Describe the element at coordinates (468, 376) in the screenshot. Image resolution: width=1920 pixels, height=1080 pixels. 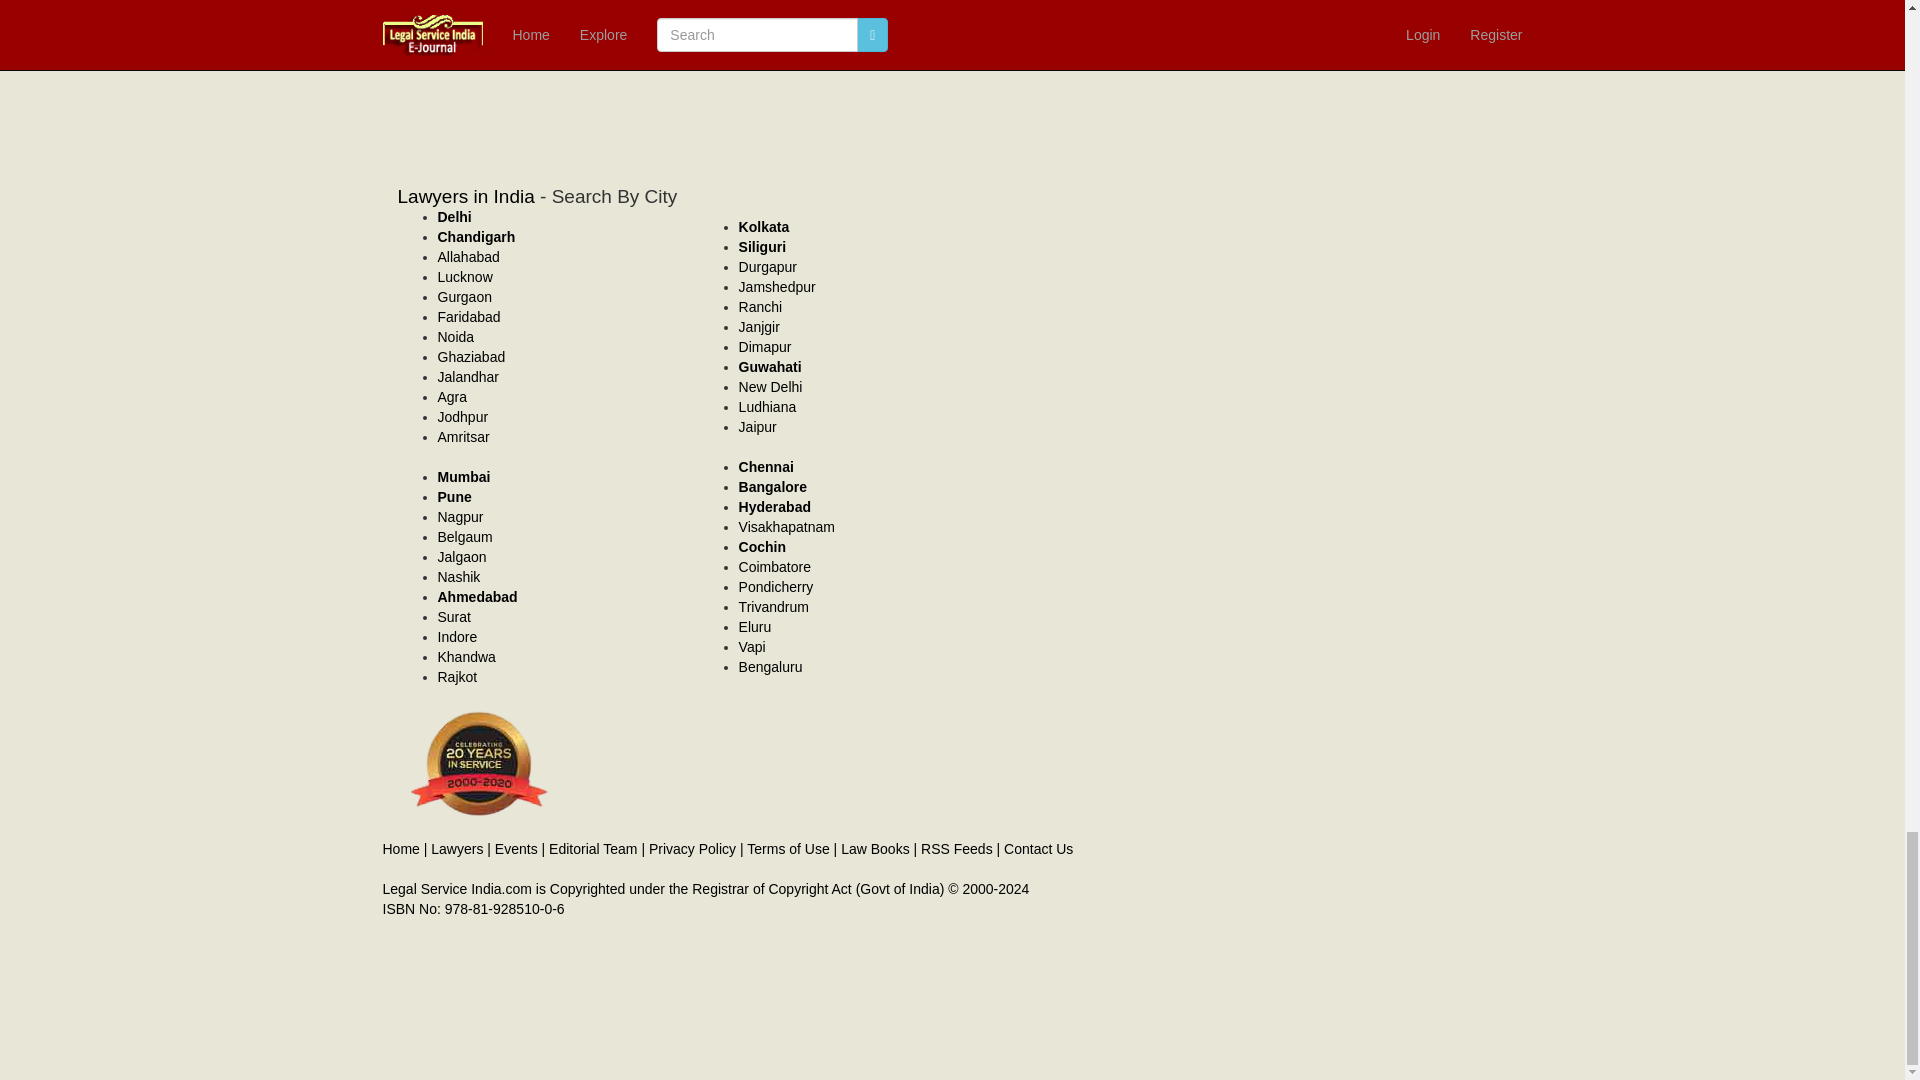
I see `Jalandhar` at that location.